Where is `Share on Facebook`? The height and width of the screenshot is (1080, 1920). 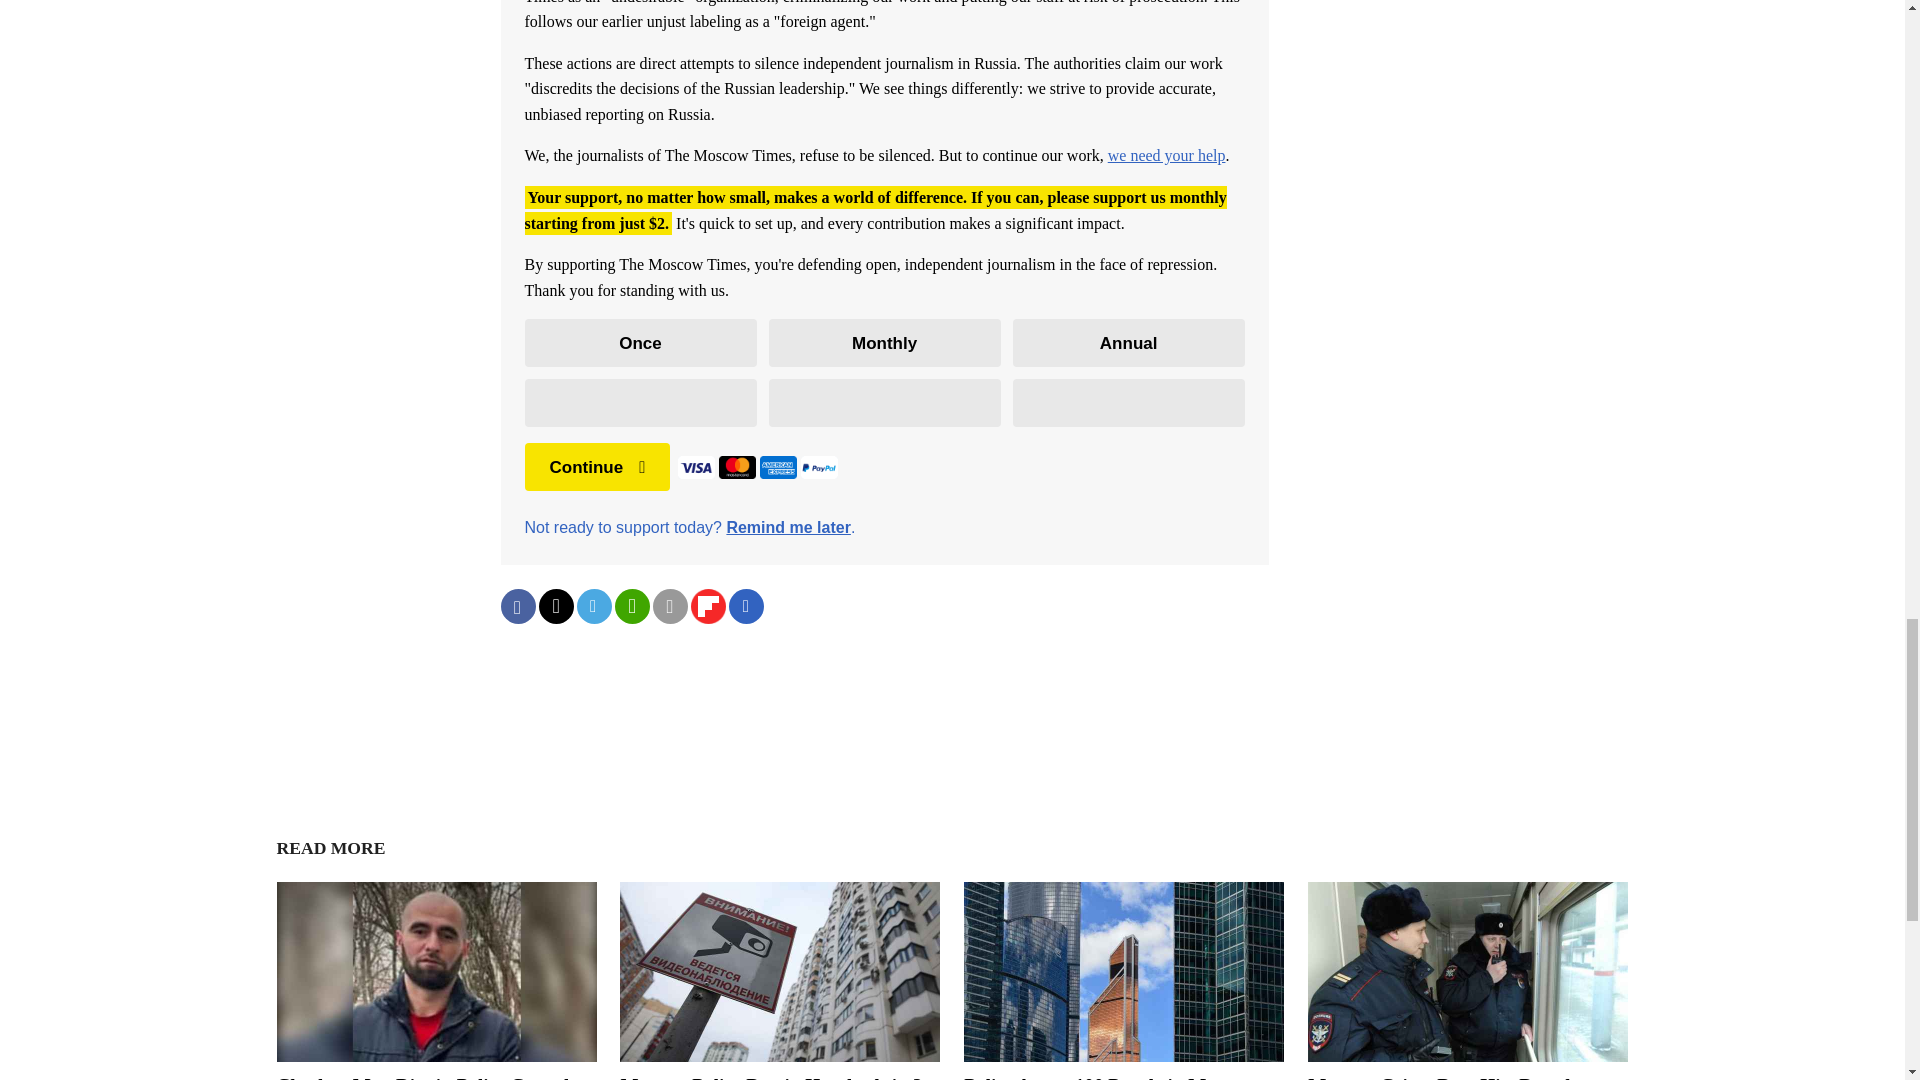 Share on Facebook is located at coordinates (517, 606).